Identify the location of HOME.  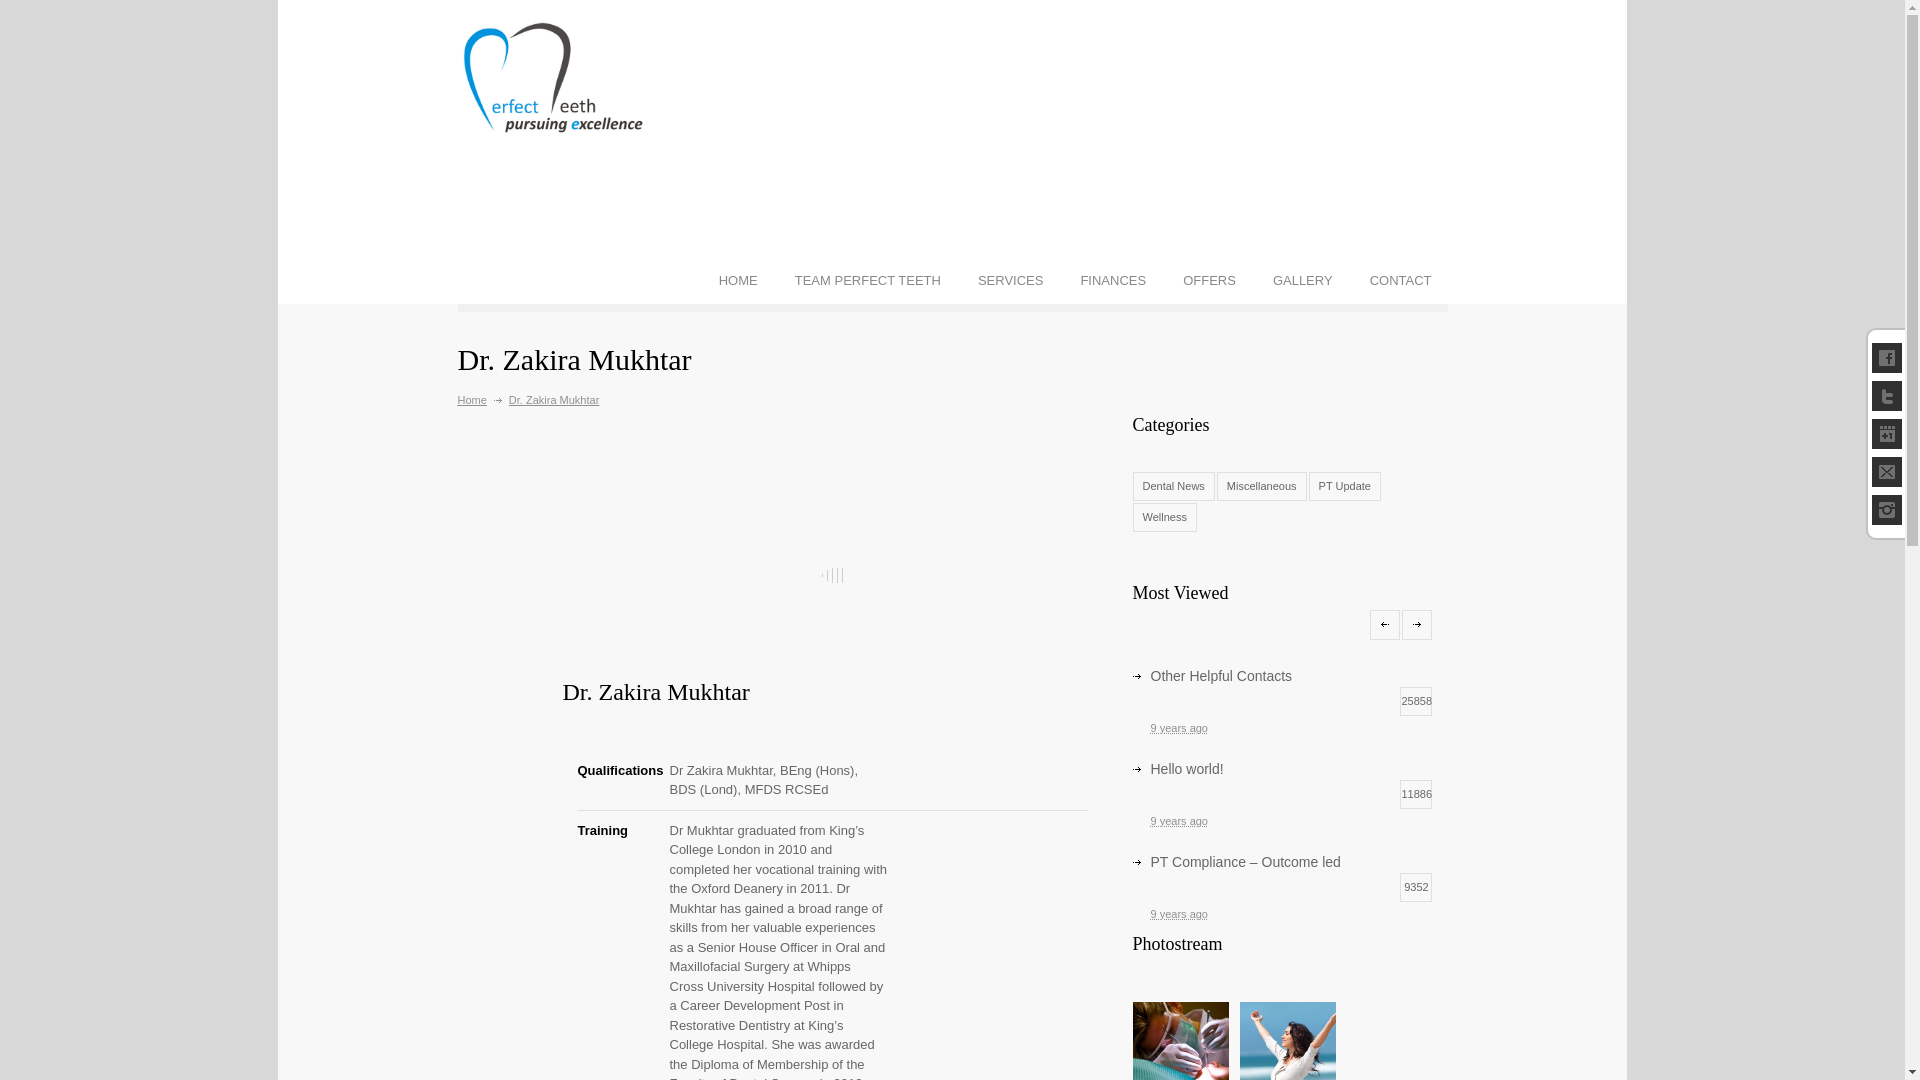
(738, 280).